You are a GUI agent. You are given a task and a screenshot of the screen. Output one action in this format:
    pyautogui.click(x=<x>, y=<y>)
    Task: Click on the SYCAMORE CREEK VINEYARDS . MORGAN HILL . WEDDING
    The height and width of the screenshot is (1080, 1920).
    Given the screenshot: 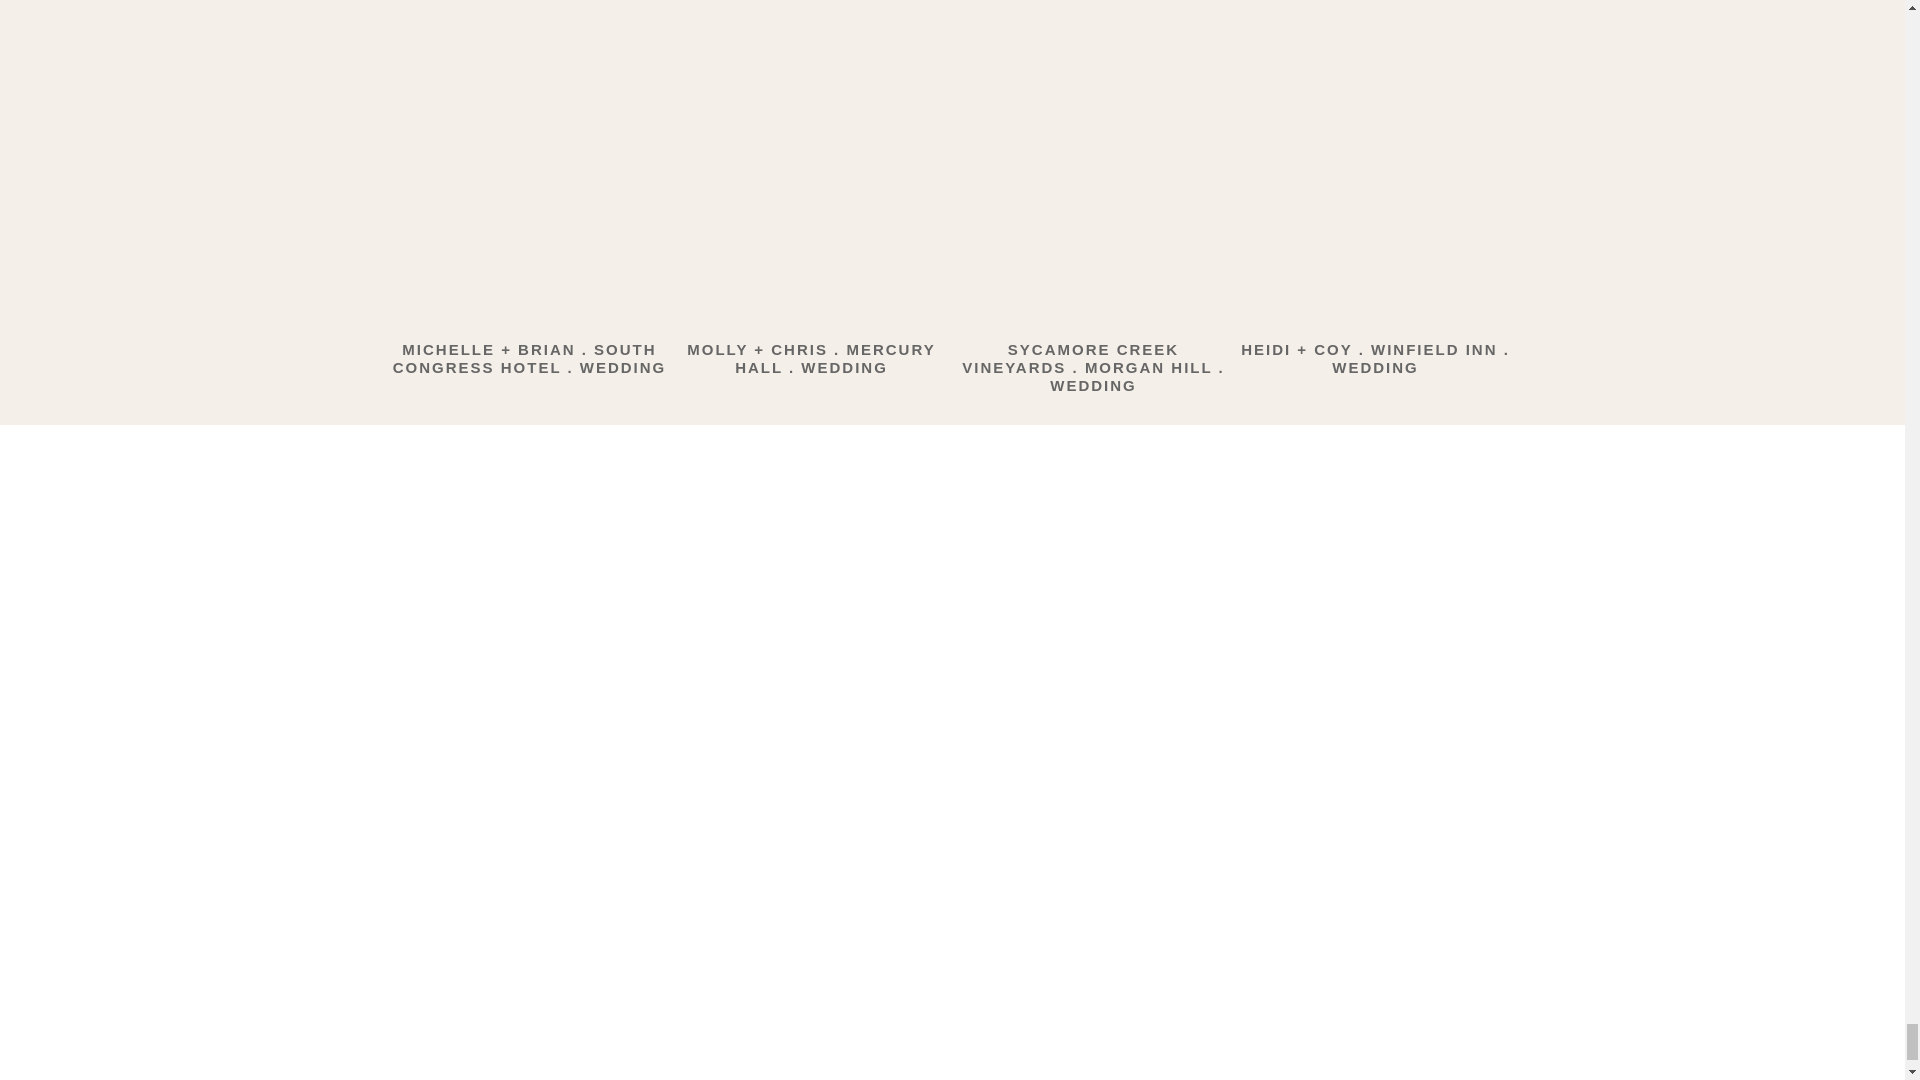 What is the action you would take?
    pyautogui.click(x=1092, y=368)
    